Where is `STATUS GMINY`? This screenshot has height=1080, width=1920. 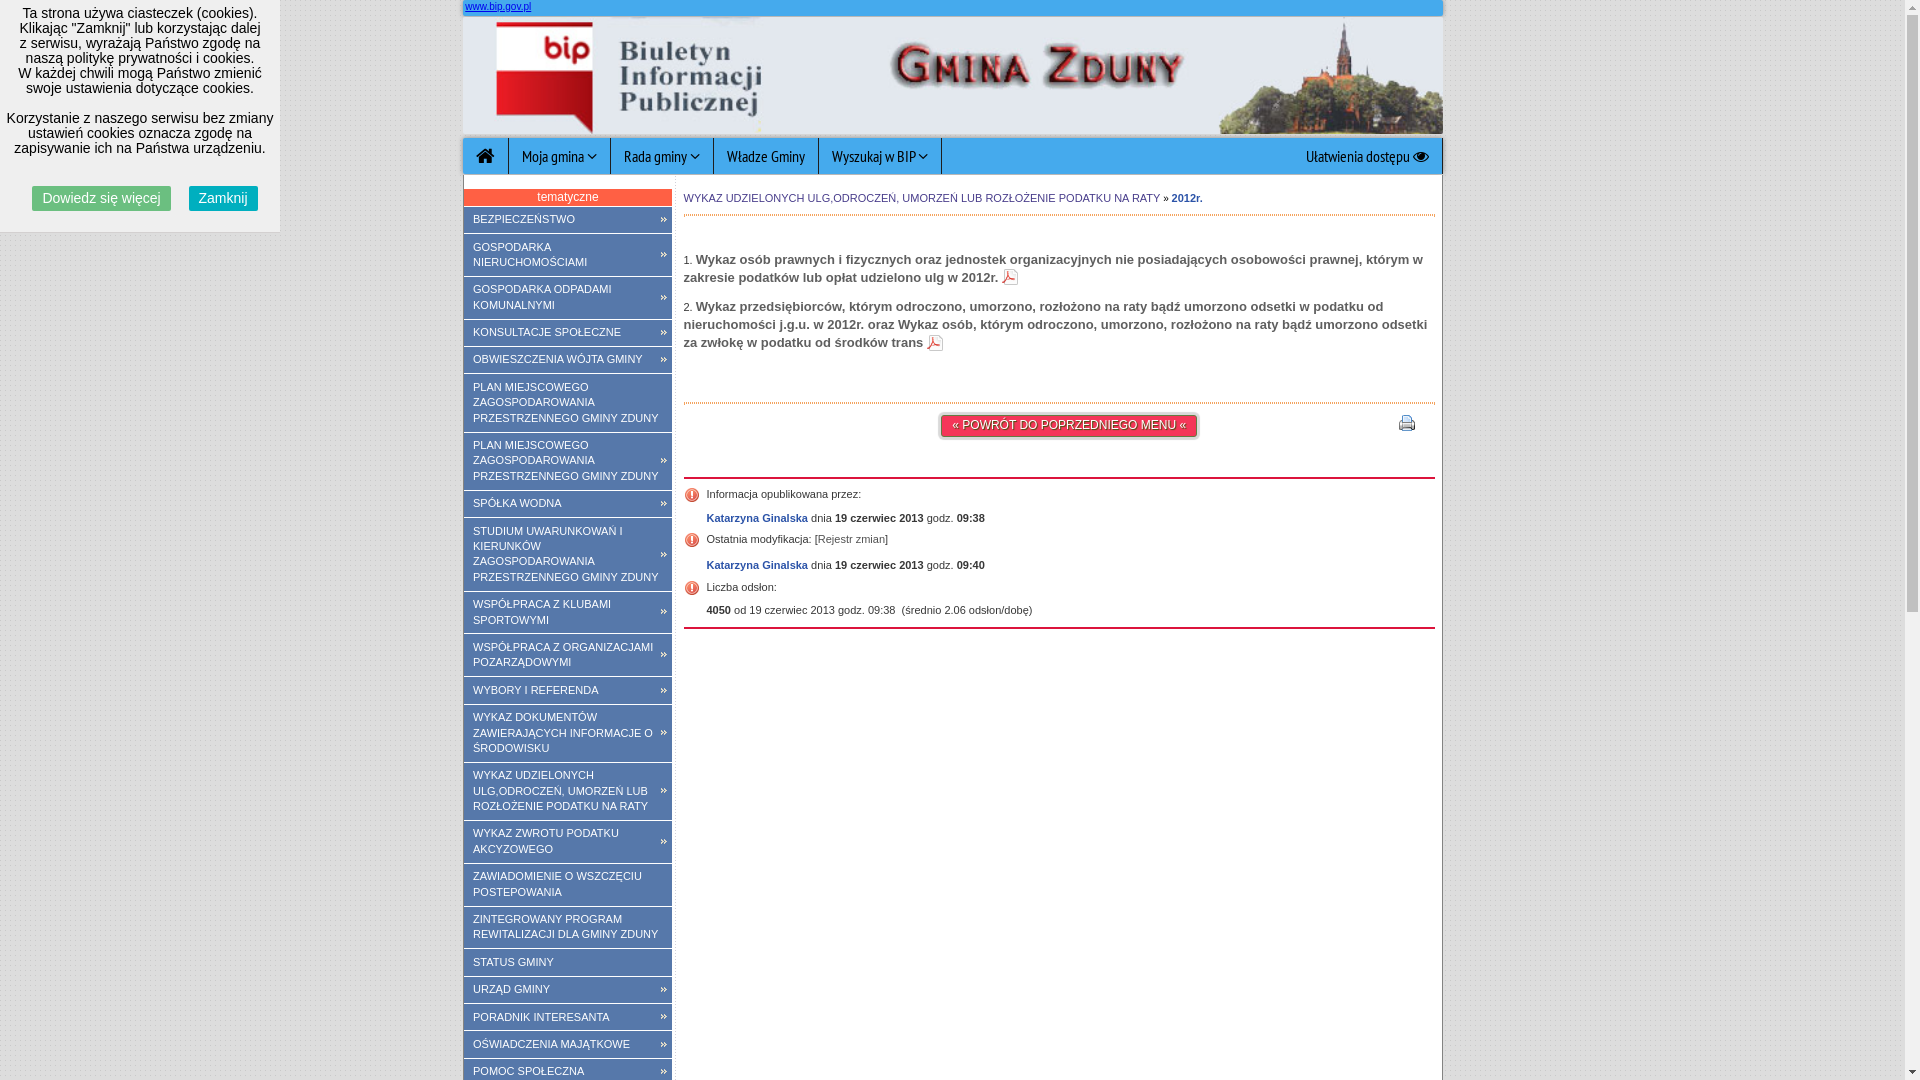
STATUS GMINY is located at coordinates (568, 962).